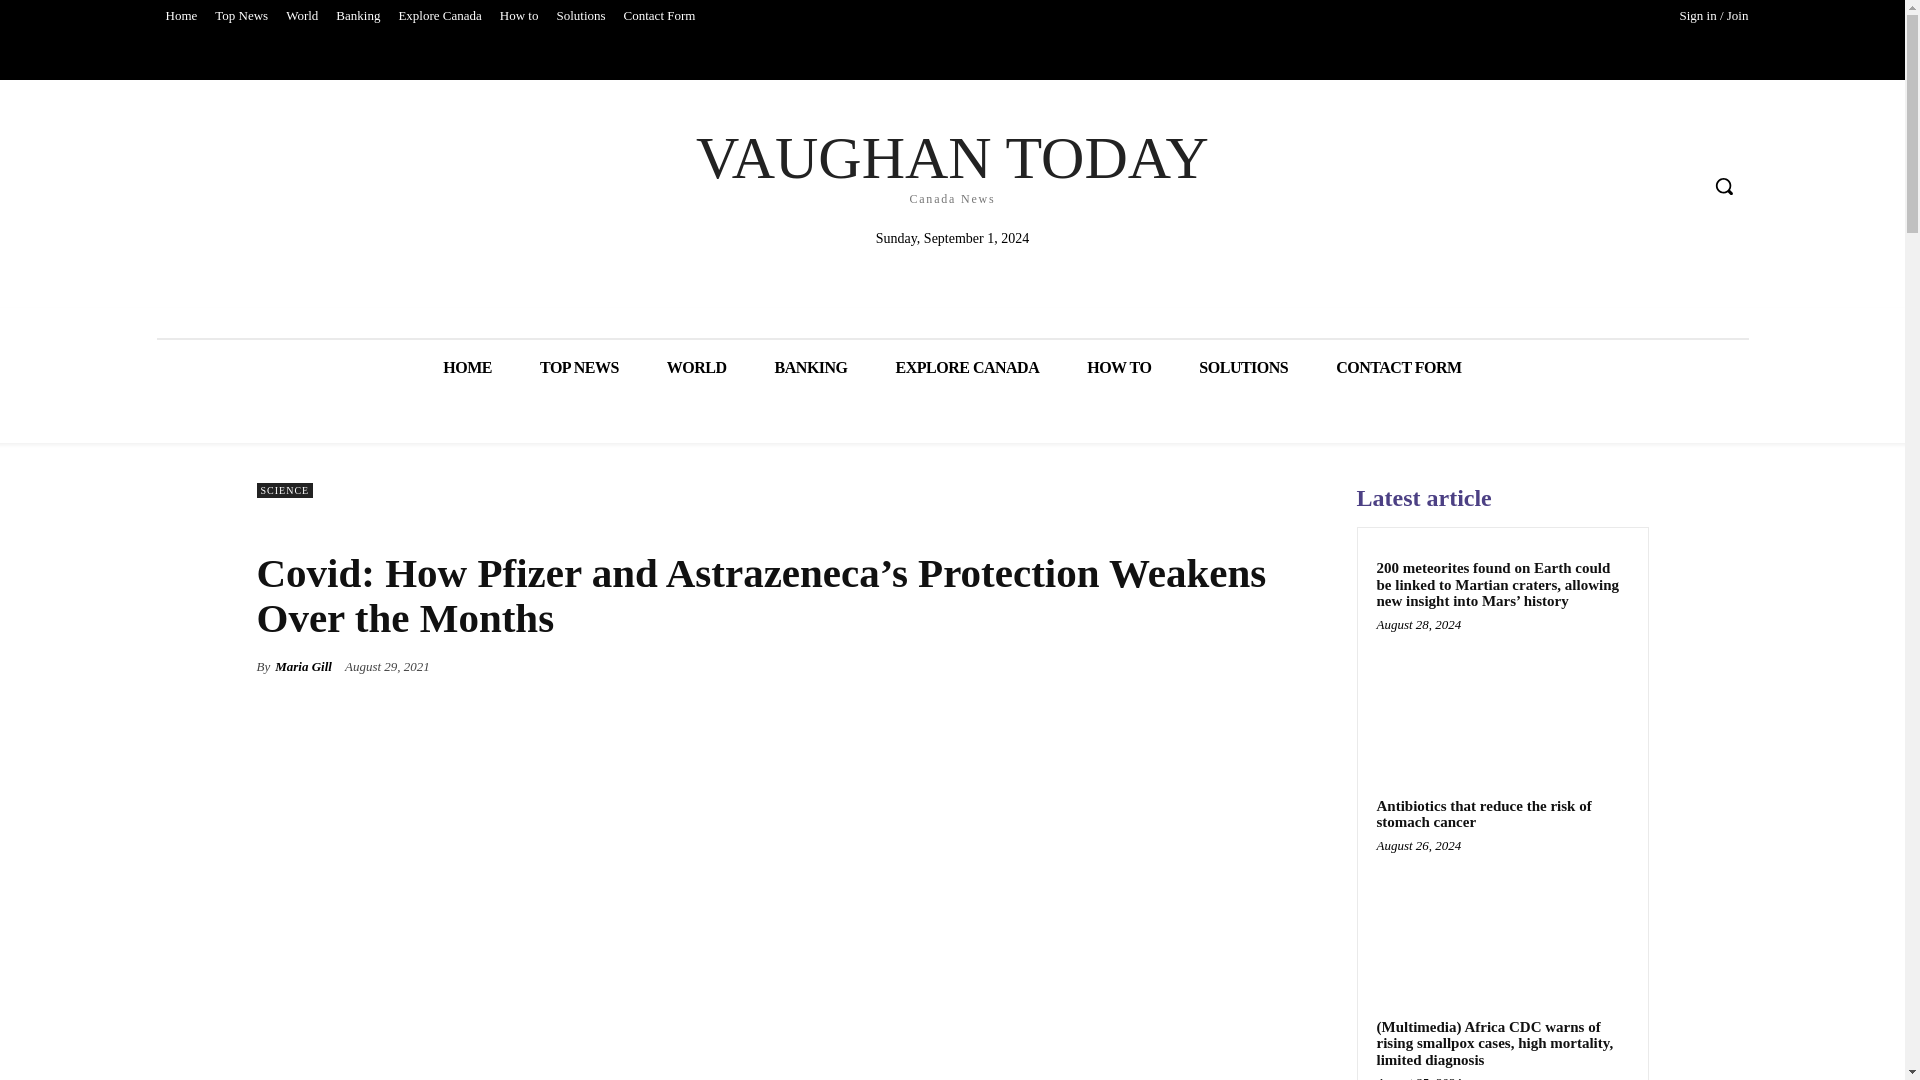 The image size is (1920, 1080). Describe the element at coordinates (580, 16) in the screenshot. I see `Solutions` at that location.